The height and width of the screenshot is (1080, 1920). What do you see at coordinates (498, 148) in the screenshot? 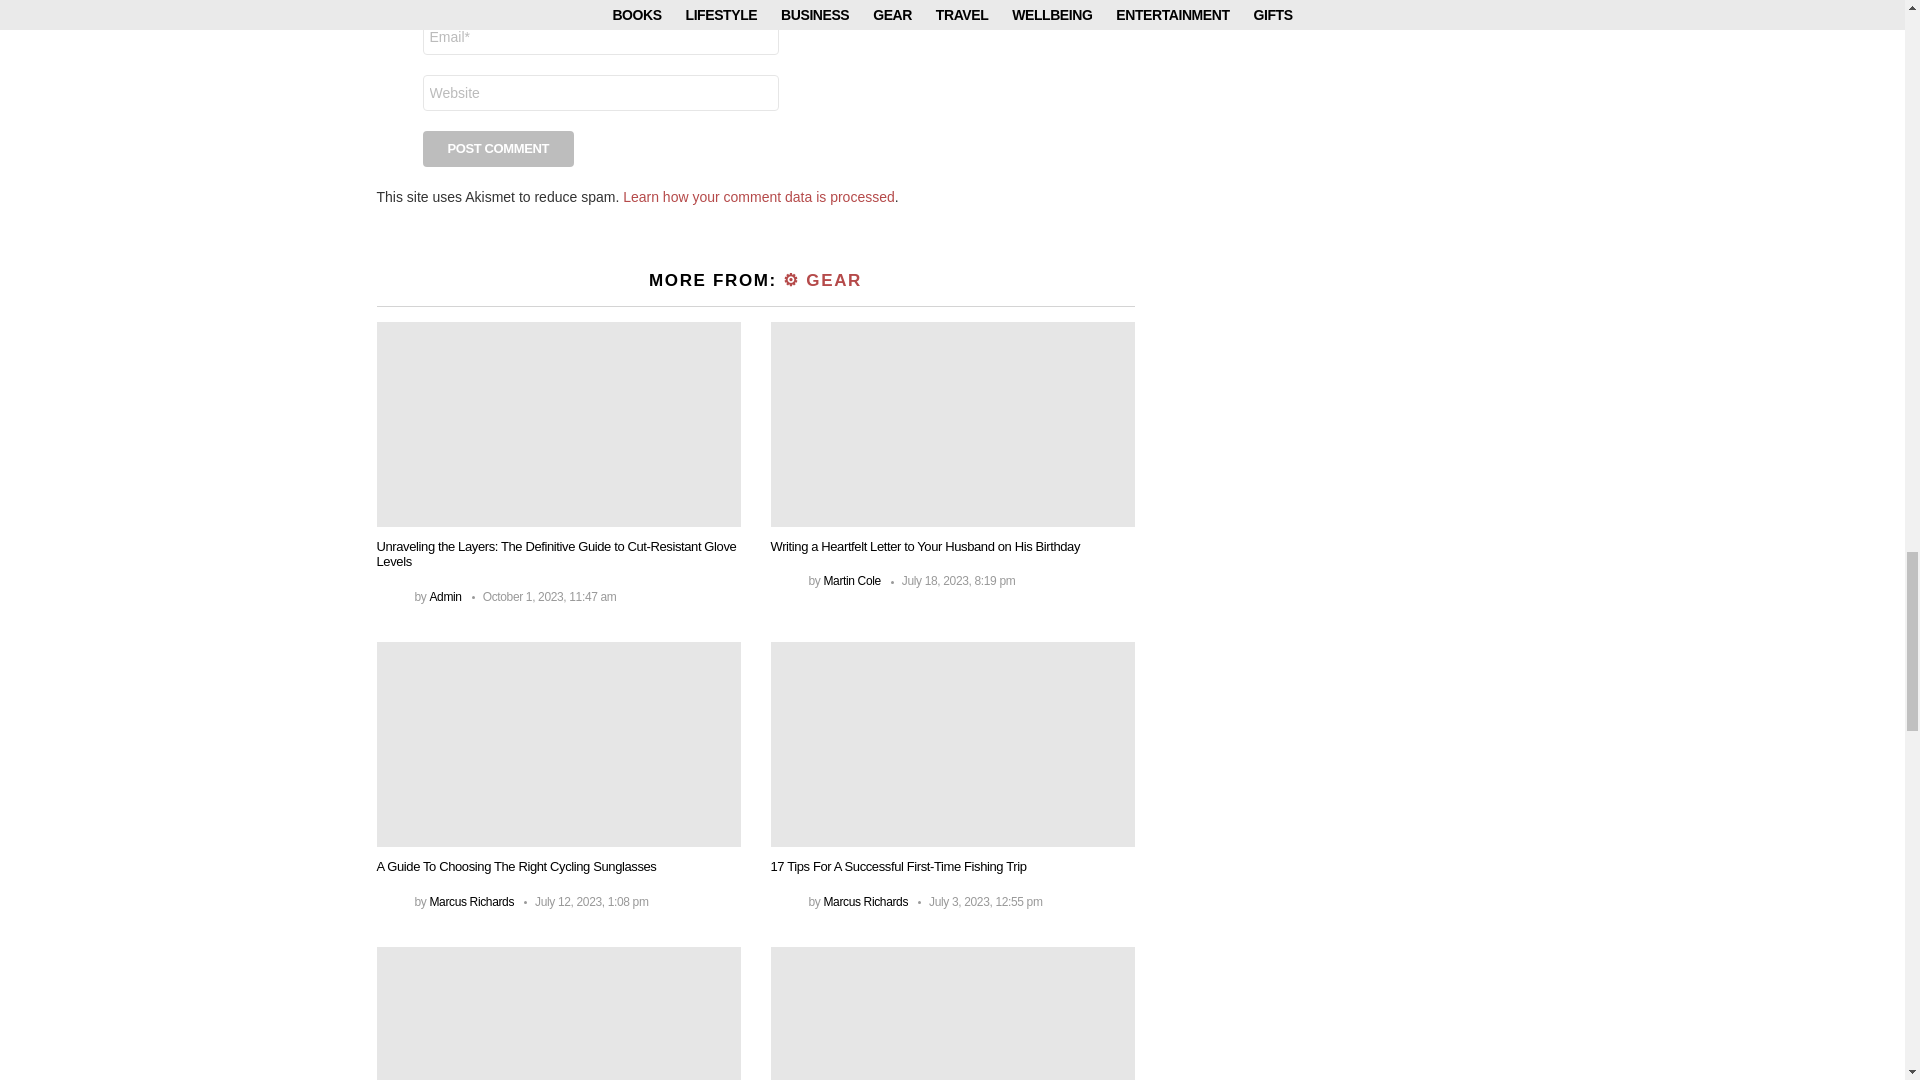
I see `Post Comment` at bounding box center [498, 148].